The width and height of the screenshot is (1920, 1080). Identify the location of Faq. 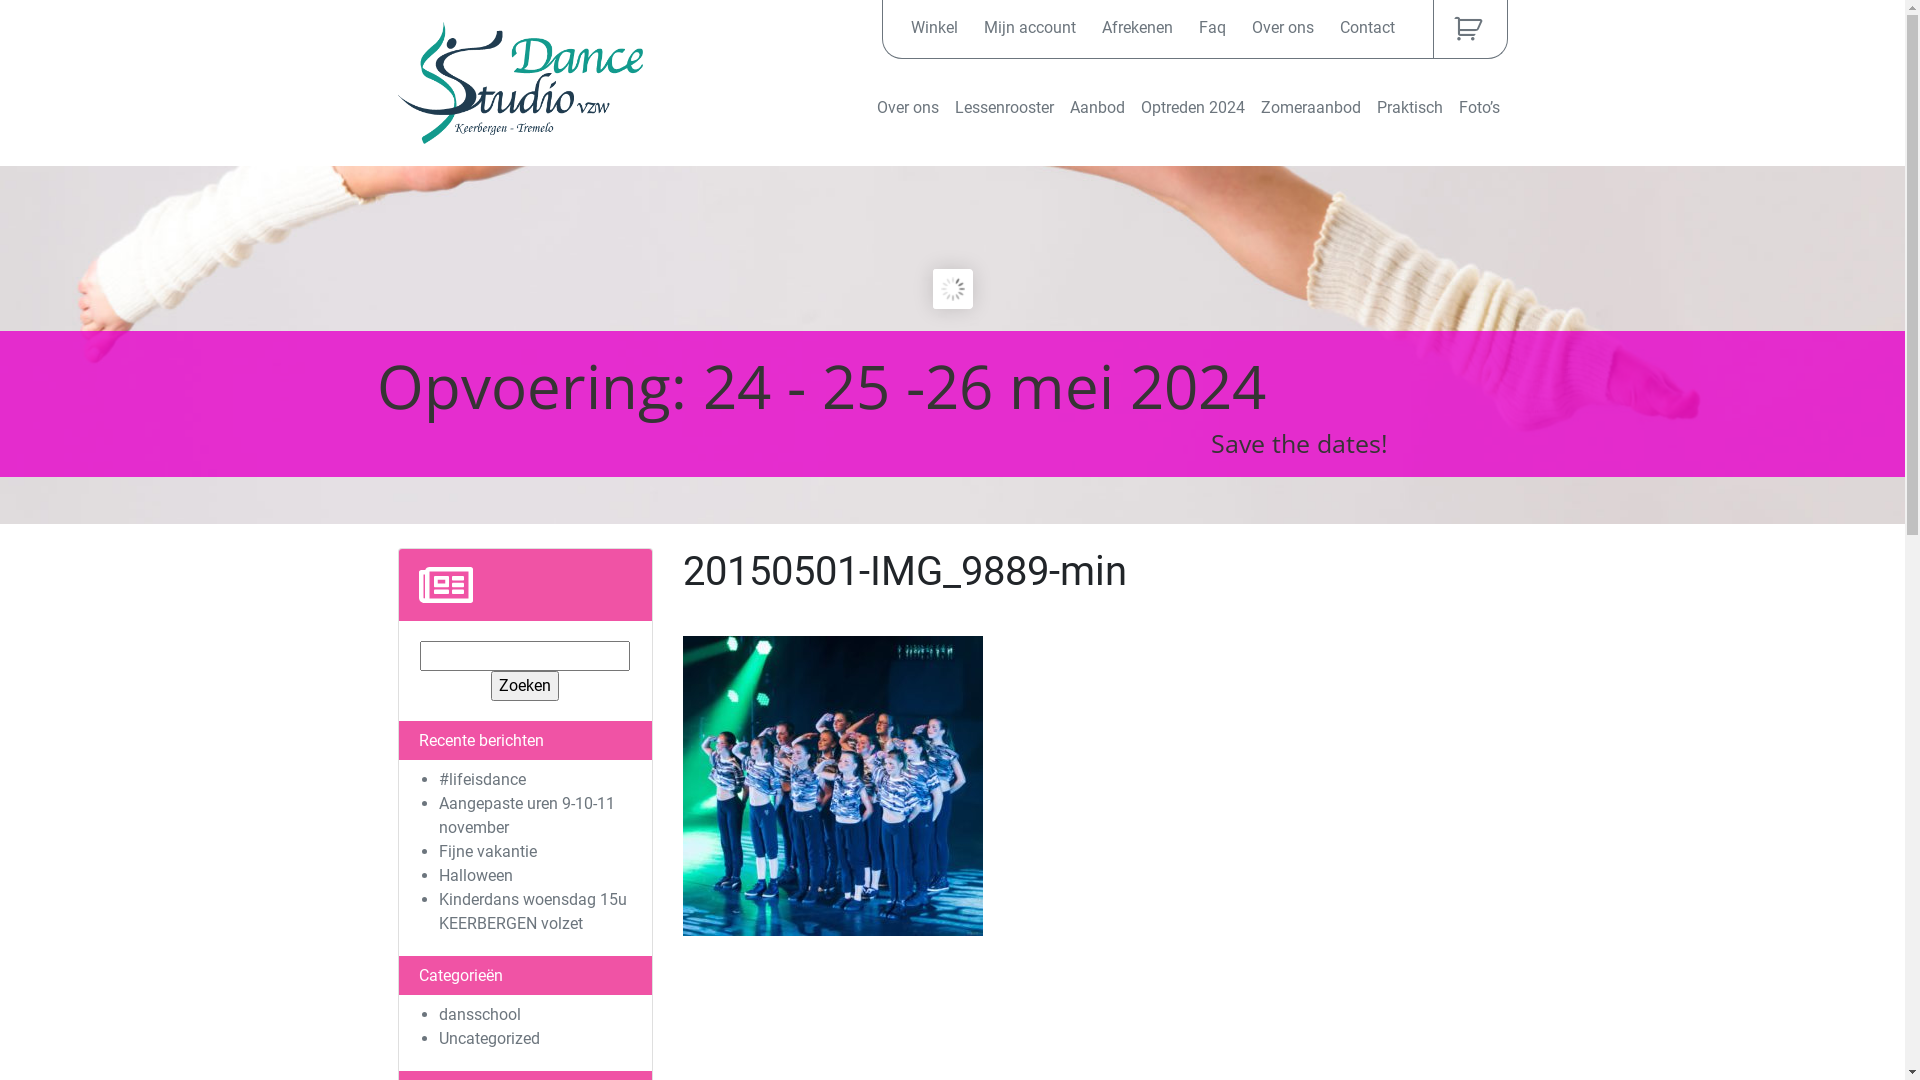
(1212, 28).